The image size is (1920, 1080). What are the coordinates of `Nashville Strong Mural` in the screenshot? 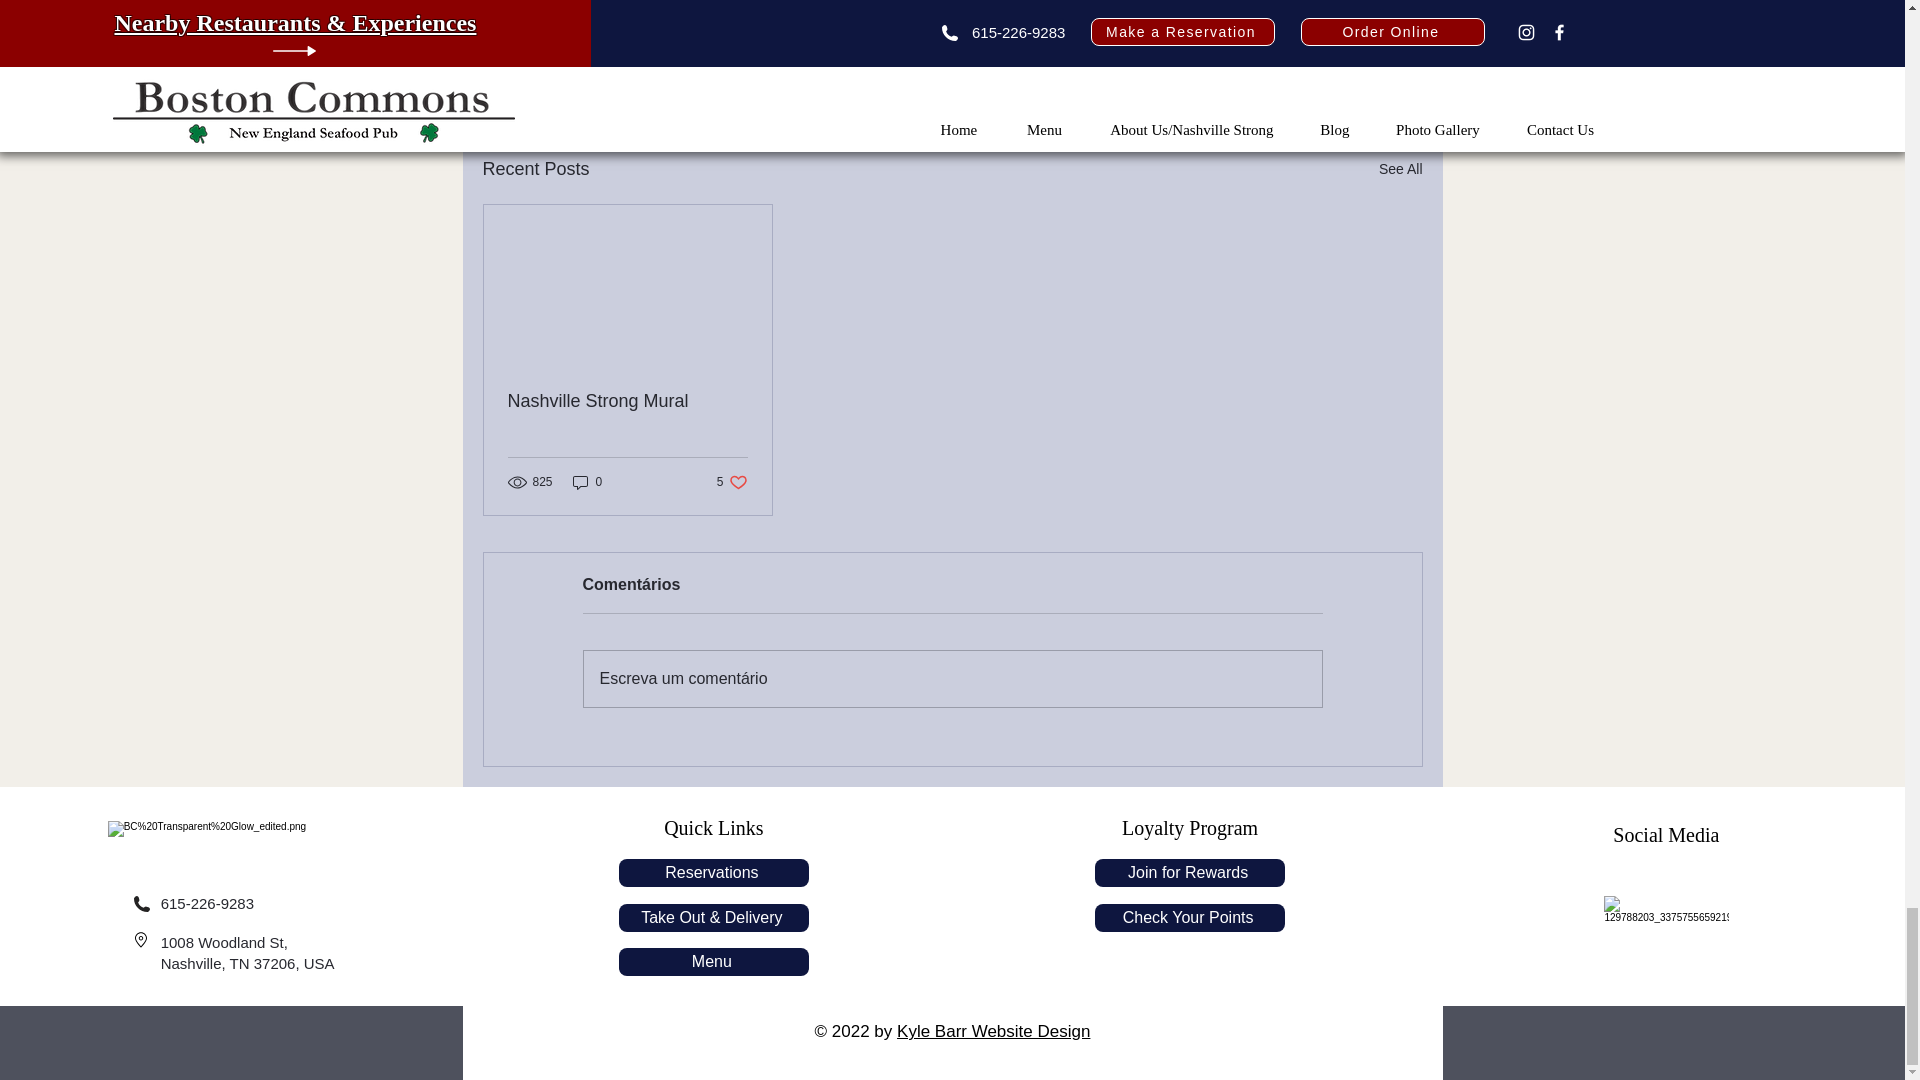 It's located at (1189, 918).